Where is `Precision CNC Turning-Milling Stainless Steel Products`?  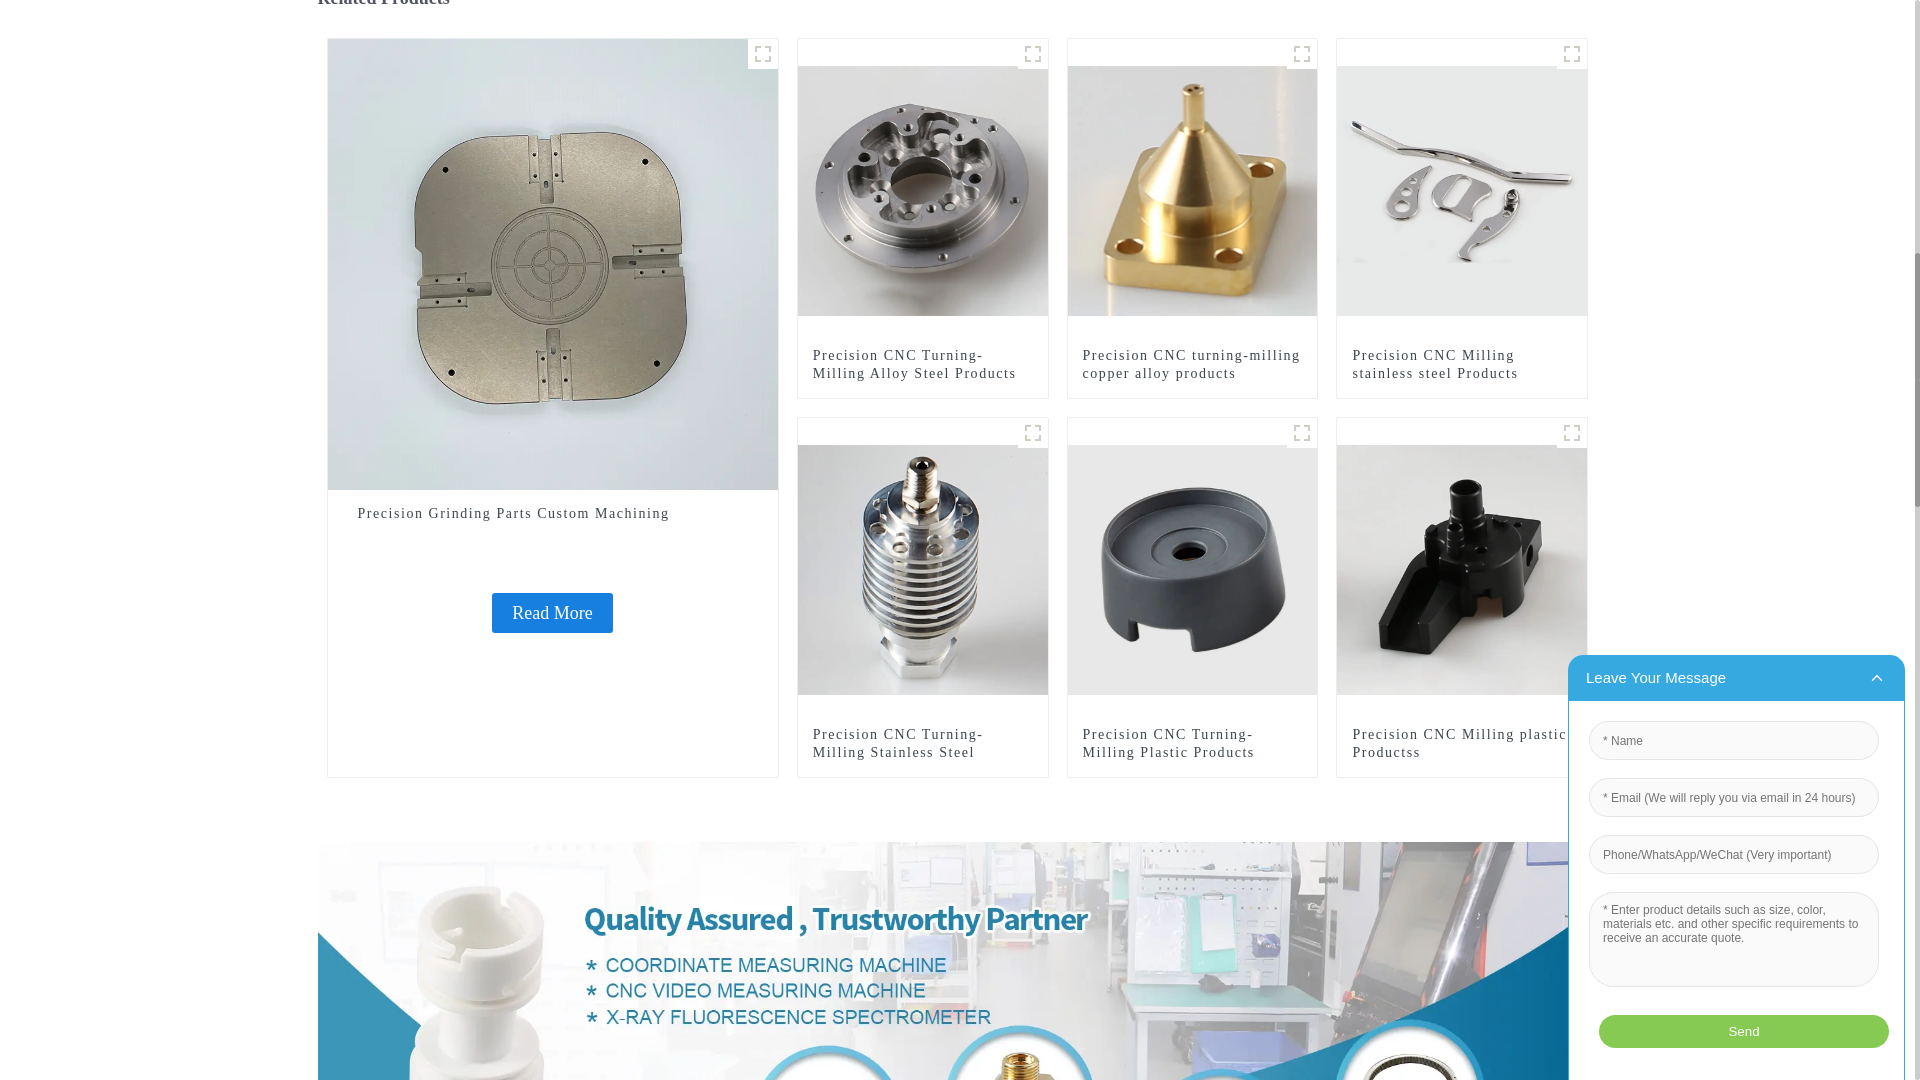 Precision CNC Turning-Milling Stainless Steel Products is located at coordinates (922, 752).